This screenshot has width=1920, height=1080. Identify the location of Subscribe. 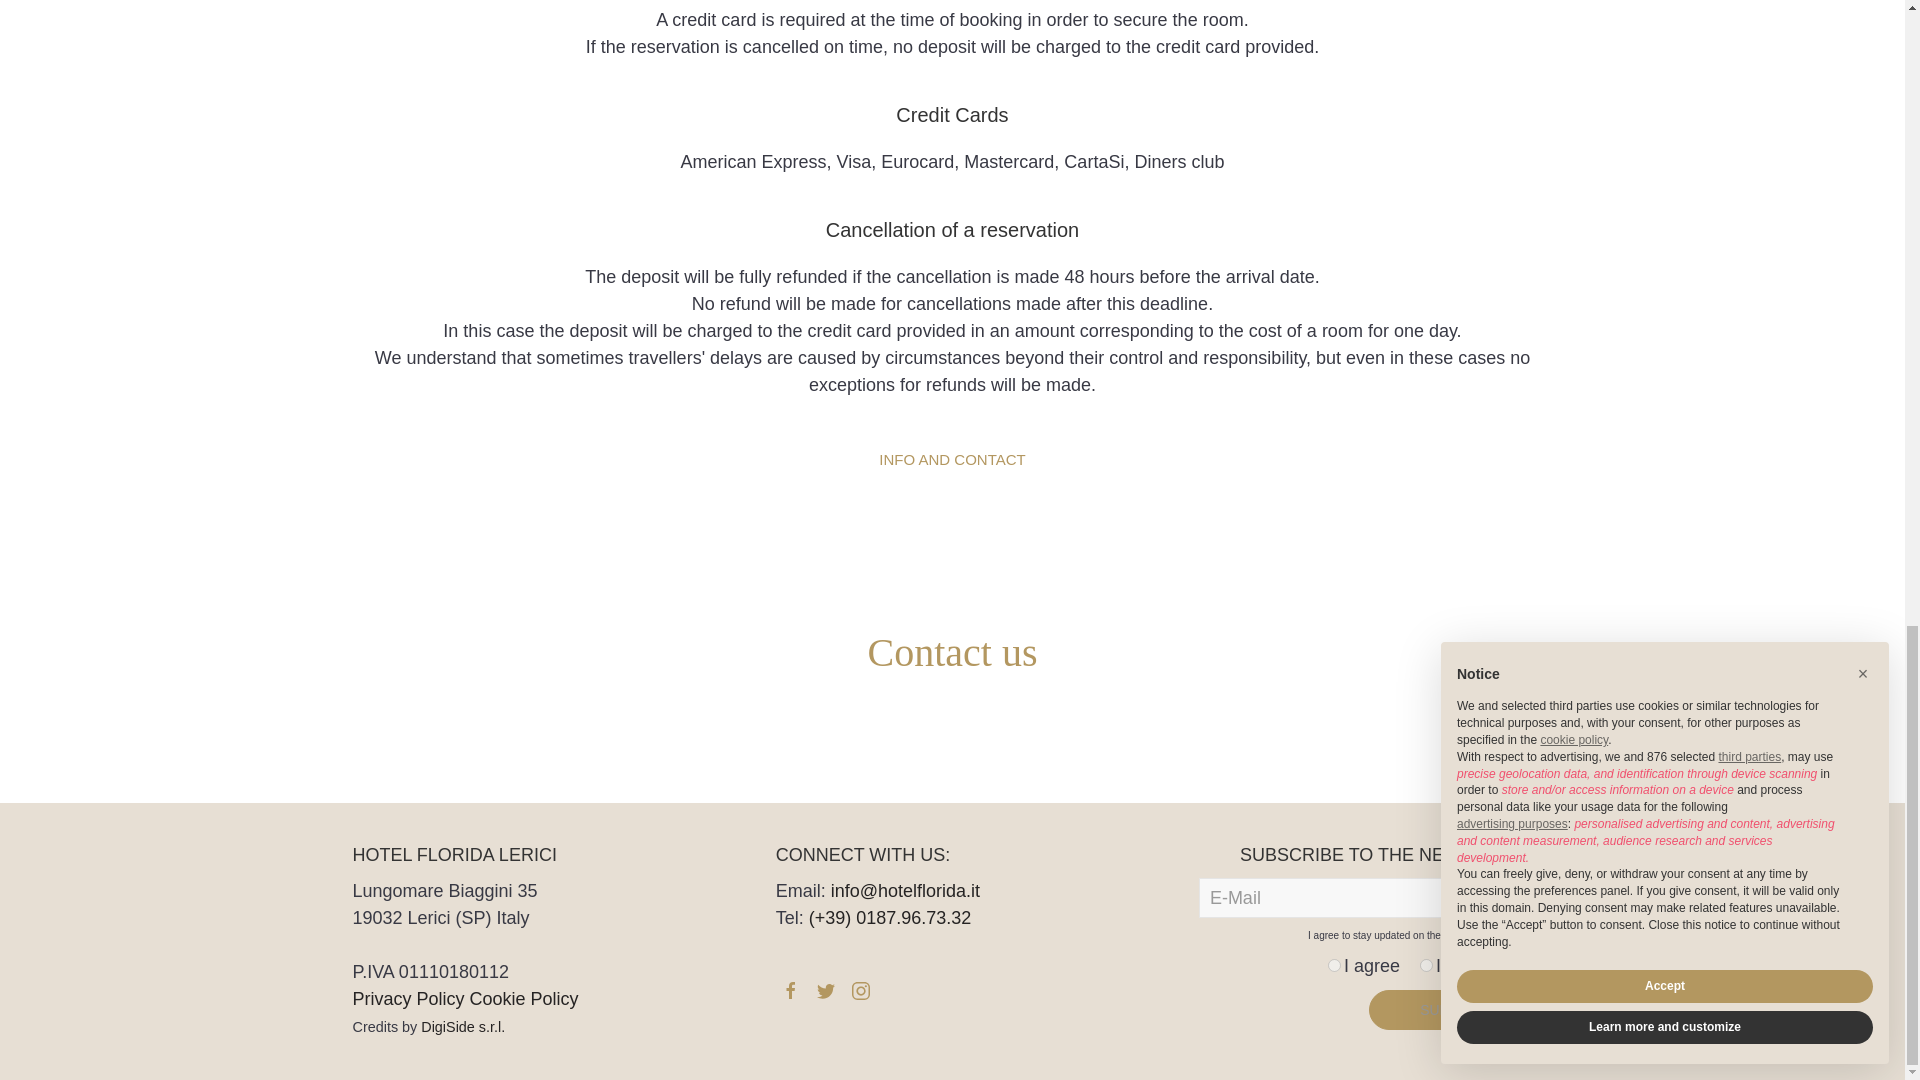
(1460, 1010).